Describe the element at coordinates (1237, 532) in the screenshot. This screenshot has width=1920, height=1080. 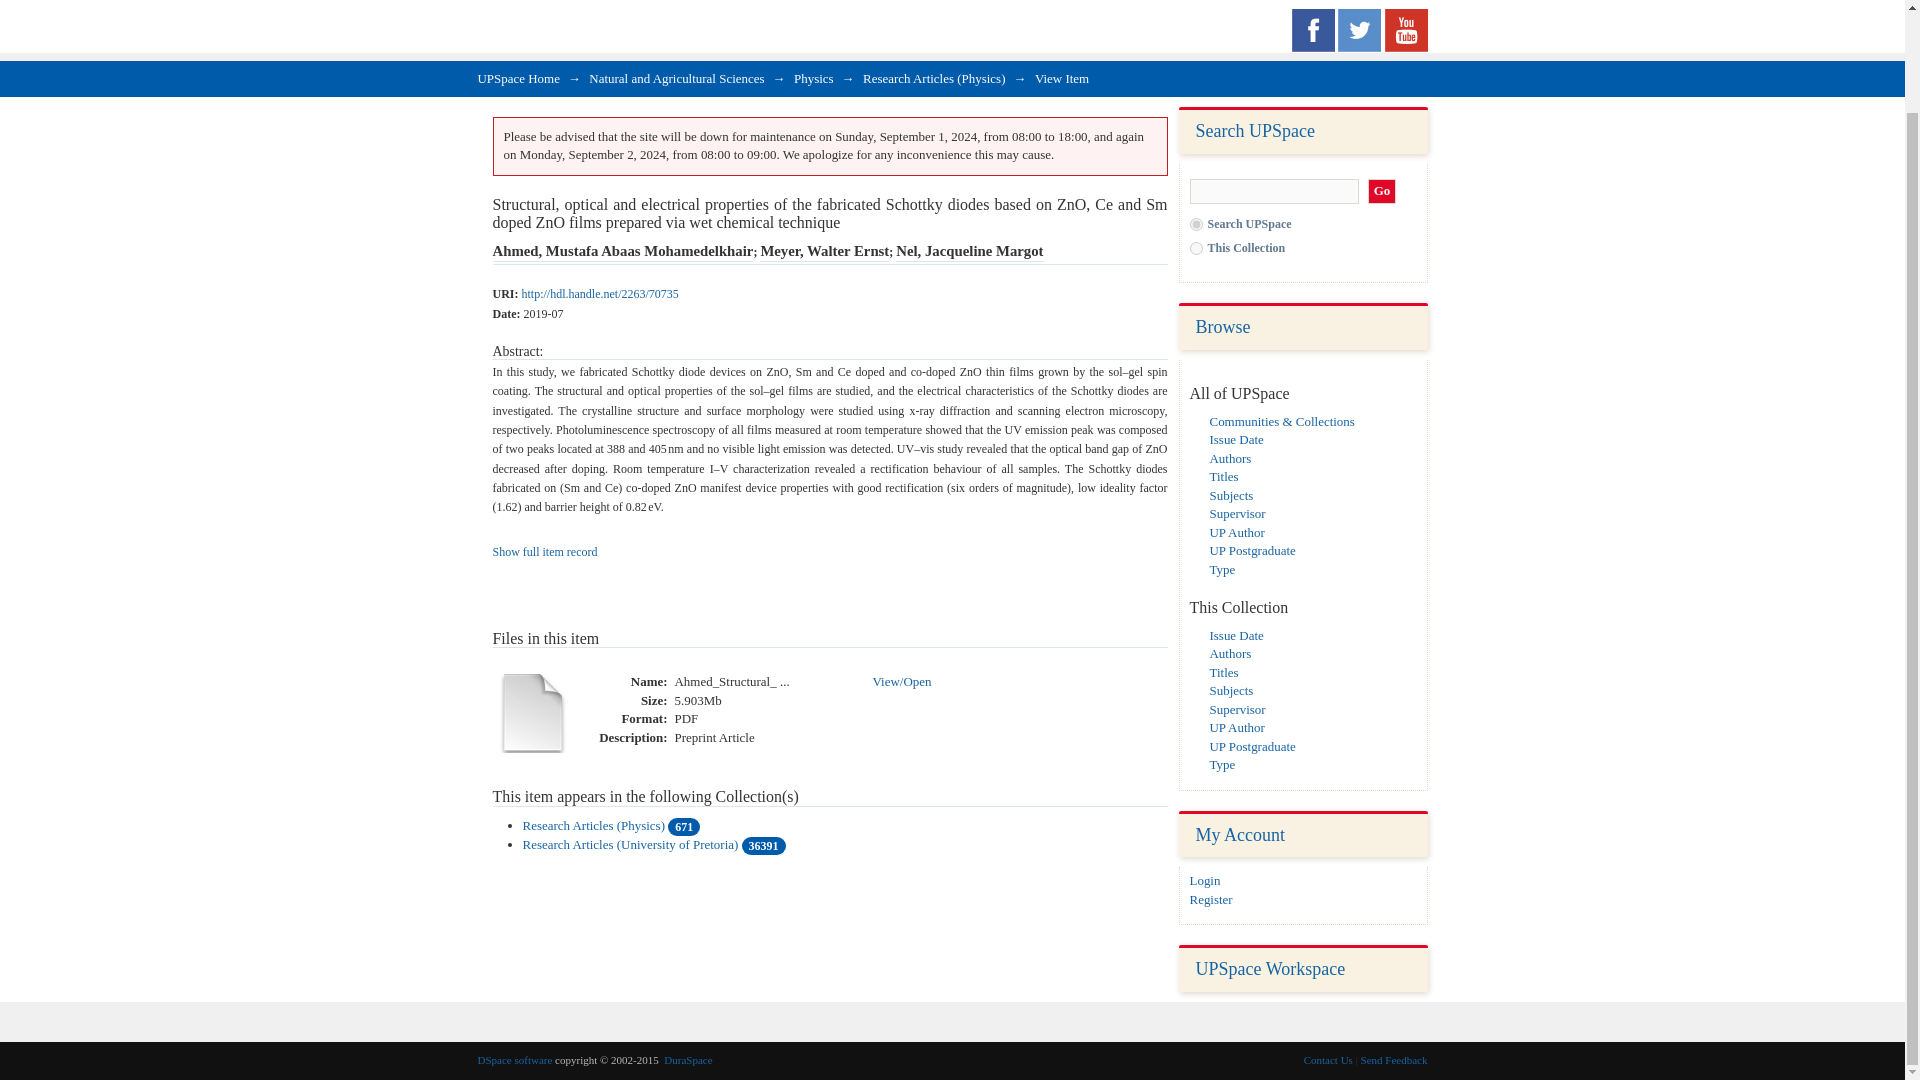
I see `UP Author` at that location.